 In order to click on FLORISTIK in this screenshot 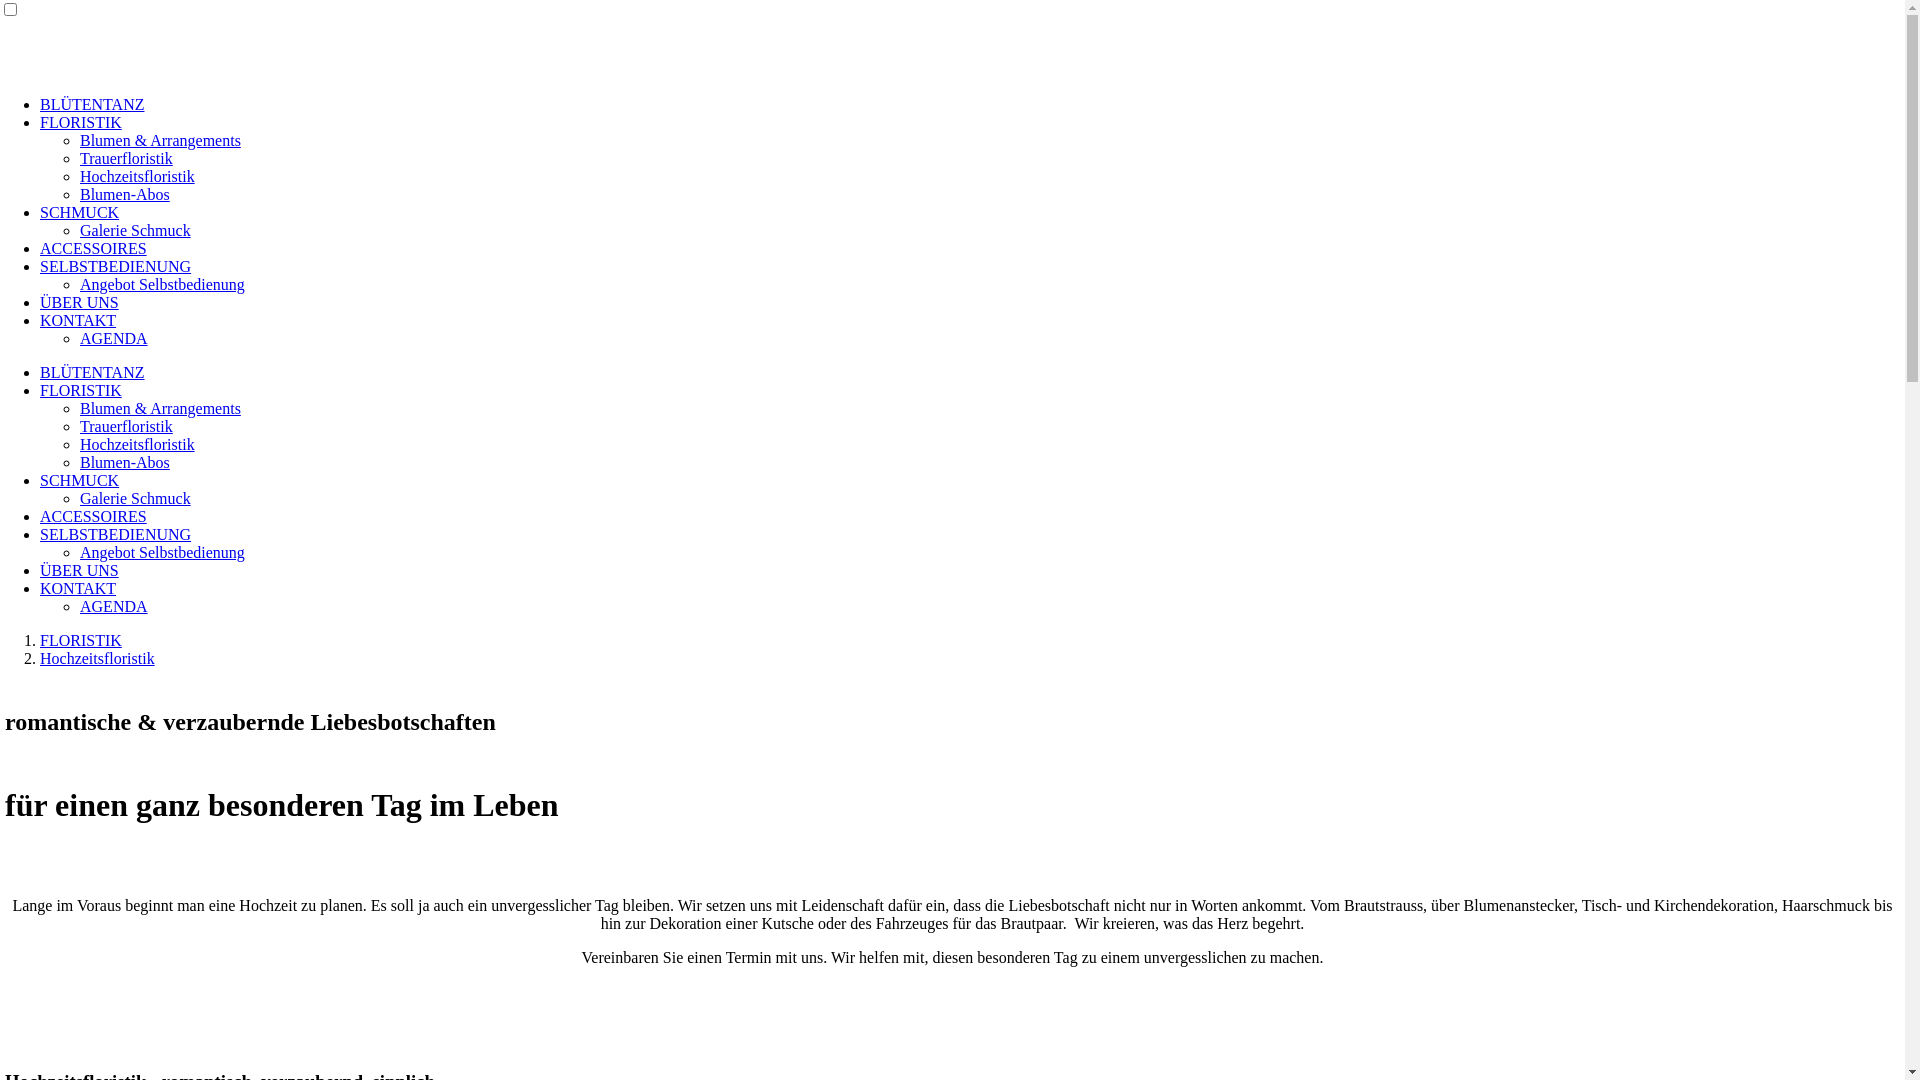, I will do `click(81, 122)`.